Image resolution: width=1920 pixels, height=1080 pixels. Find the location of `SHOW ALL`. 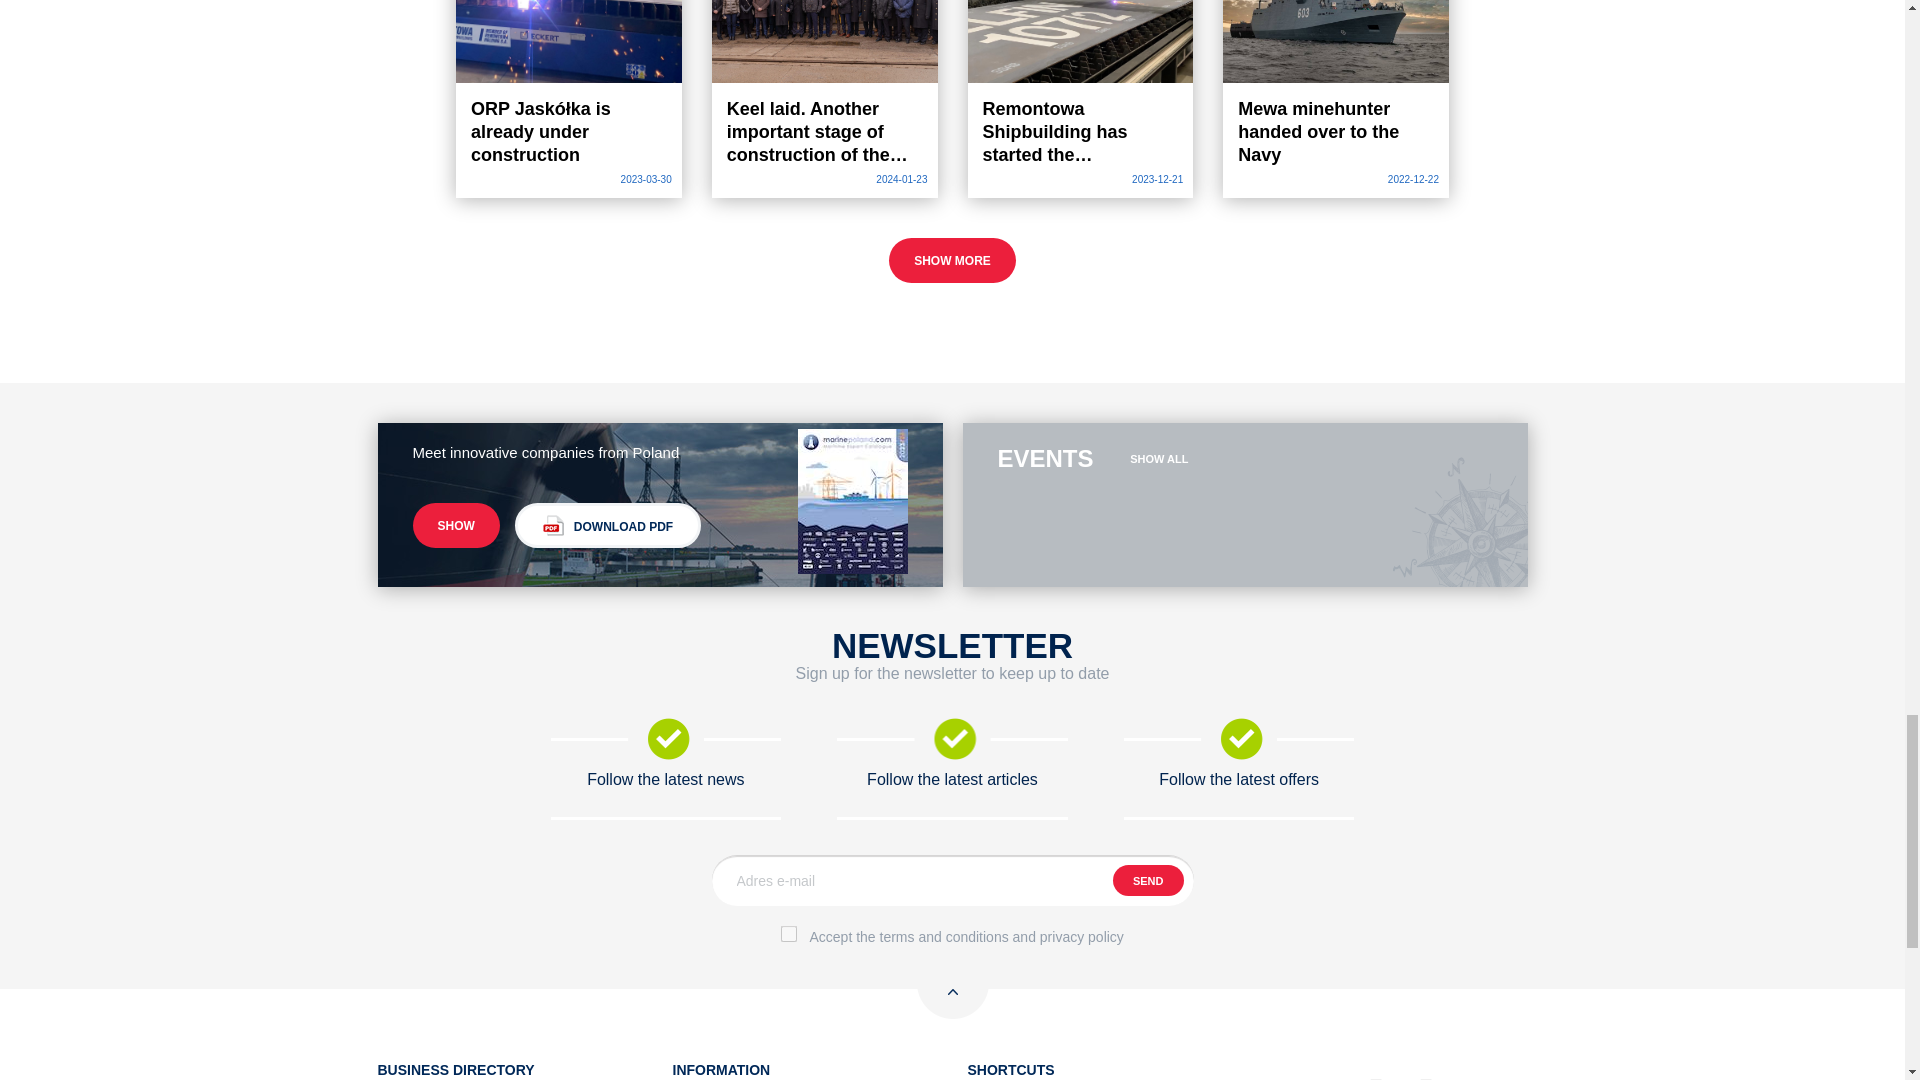

SHOW ALL is located at coordinates (1159, 458).